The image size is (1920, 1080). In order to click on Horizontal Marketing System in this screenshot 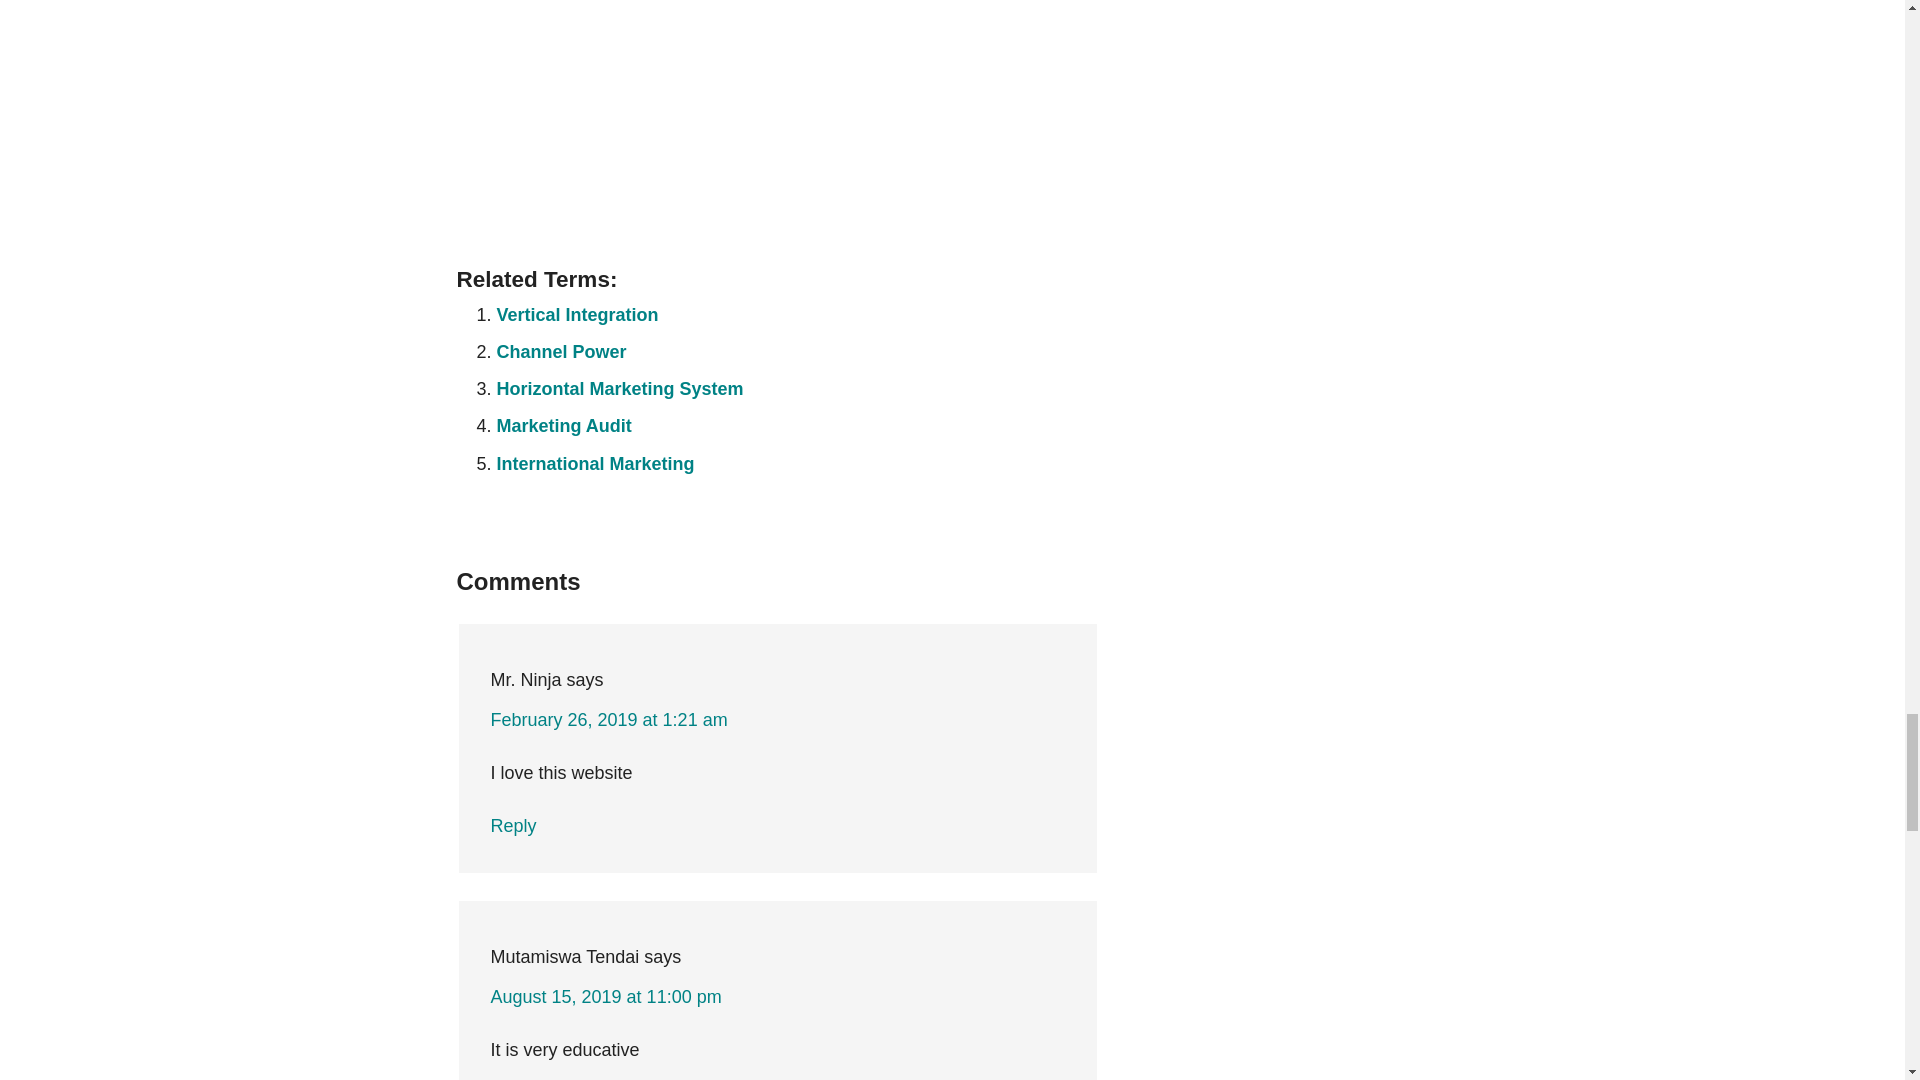, I will do `click(619, 388)`.